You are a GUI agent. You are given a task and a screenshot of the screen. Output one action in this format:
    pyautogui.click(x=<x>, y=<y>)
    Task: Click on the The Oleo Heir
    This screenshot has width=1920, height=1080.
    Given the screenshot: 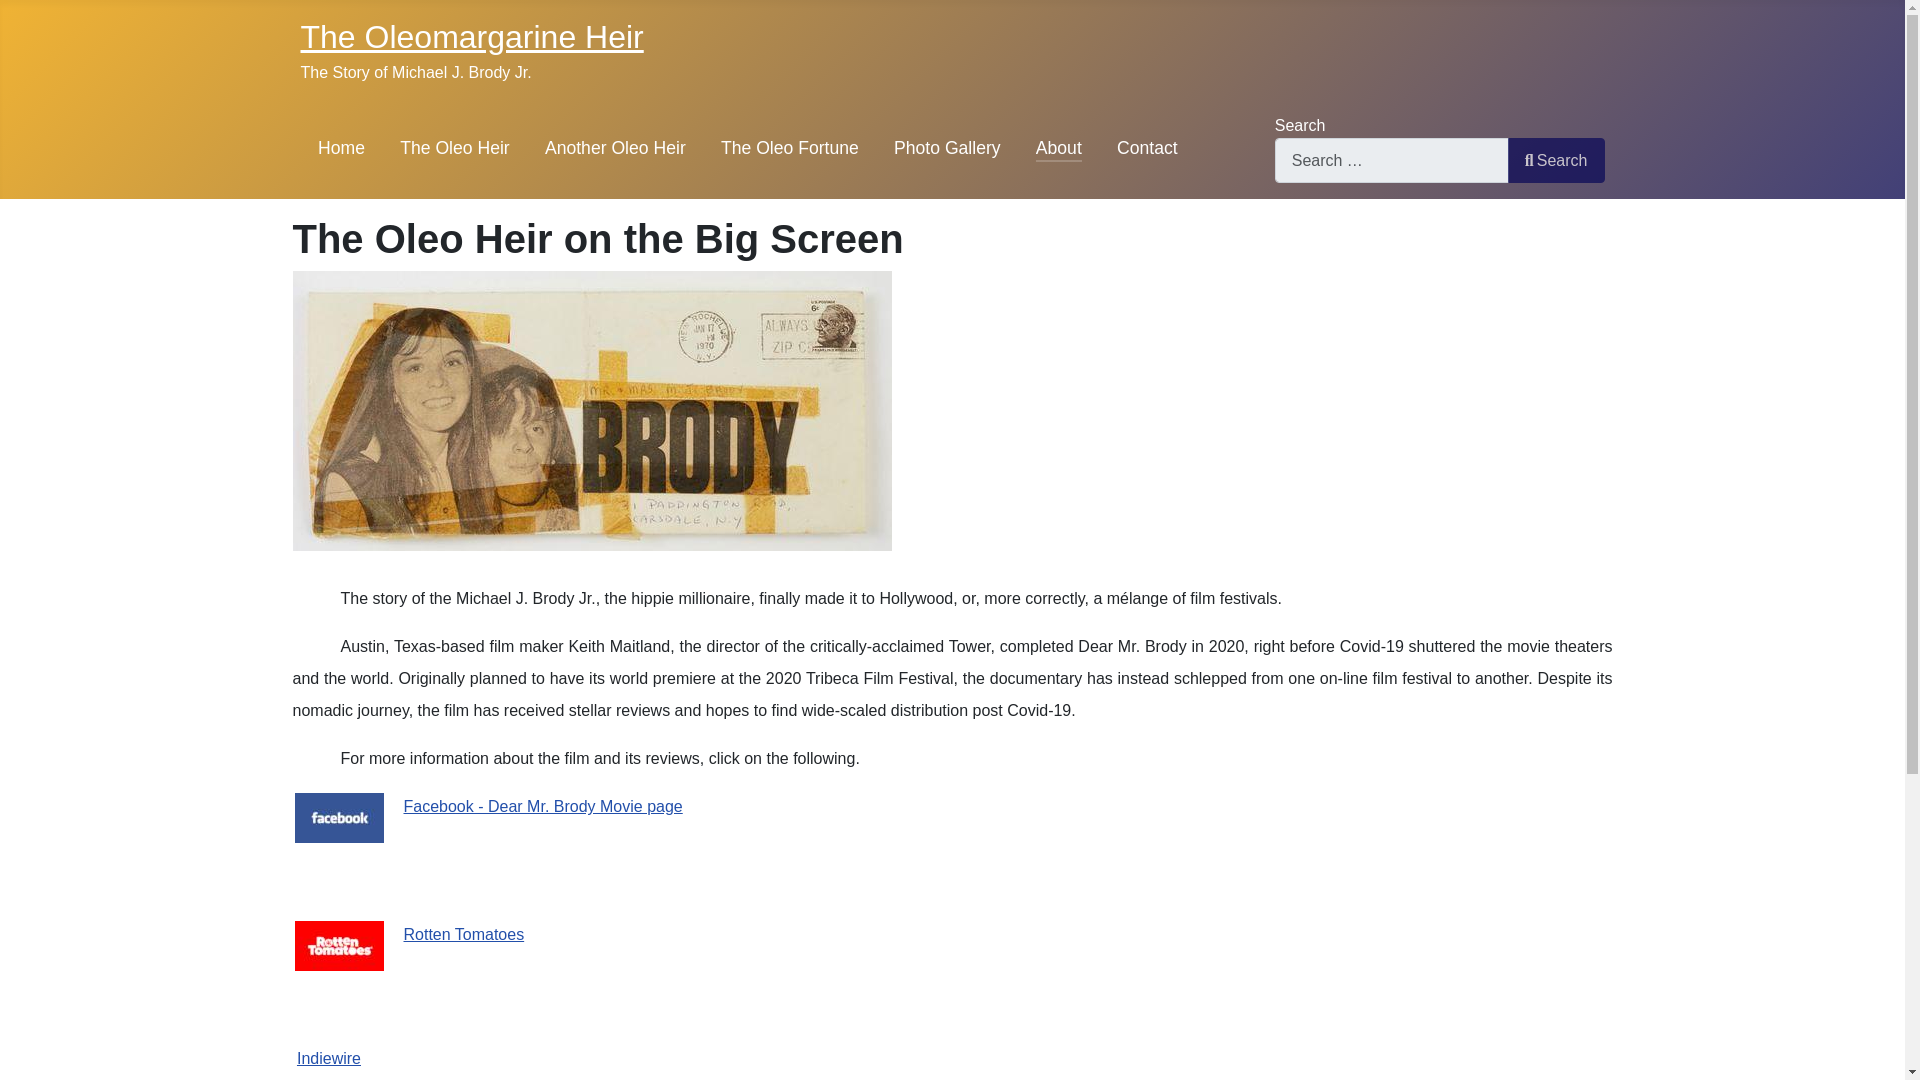 What is the action you would take?
    pyautogui.click(x=454, y=148)
    